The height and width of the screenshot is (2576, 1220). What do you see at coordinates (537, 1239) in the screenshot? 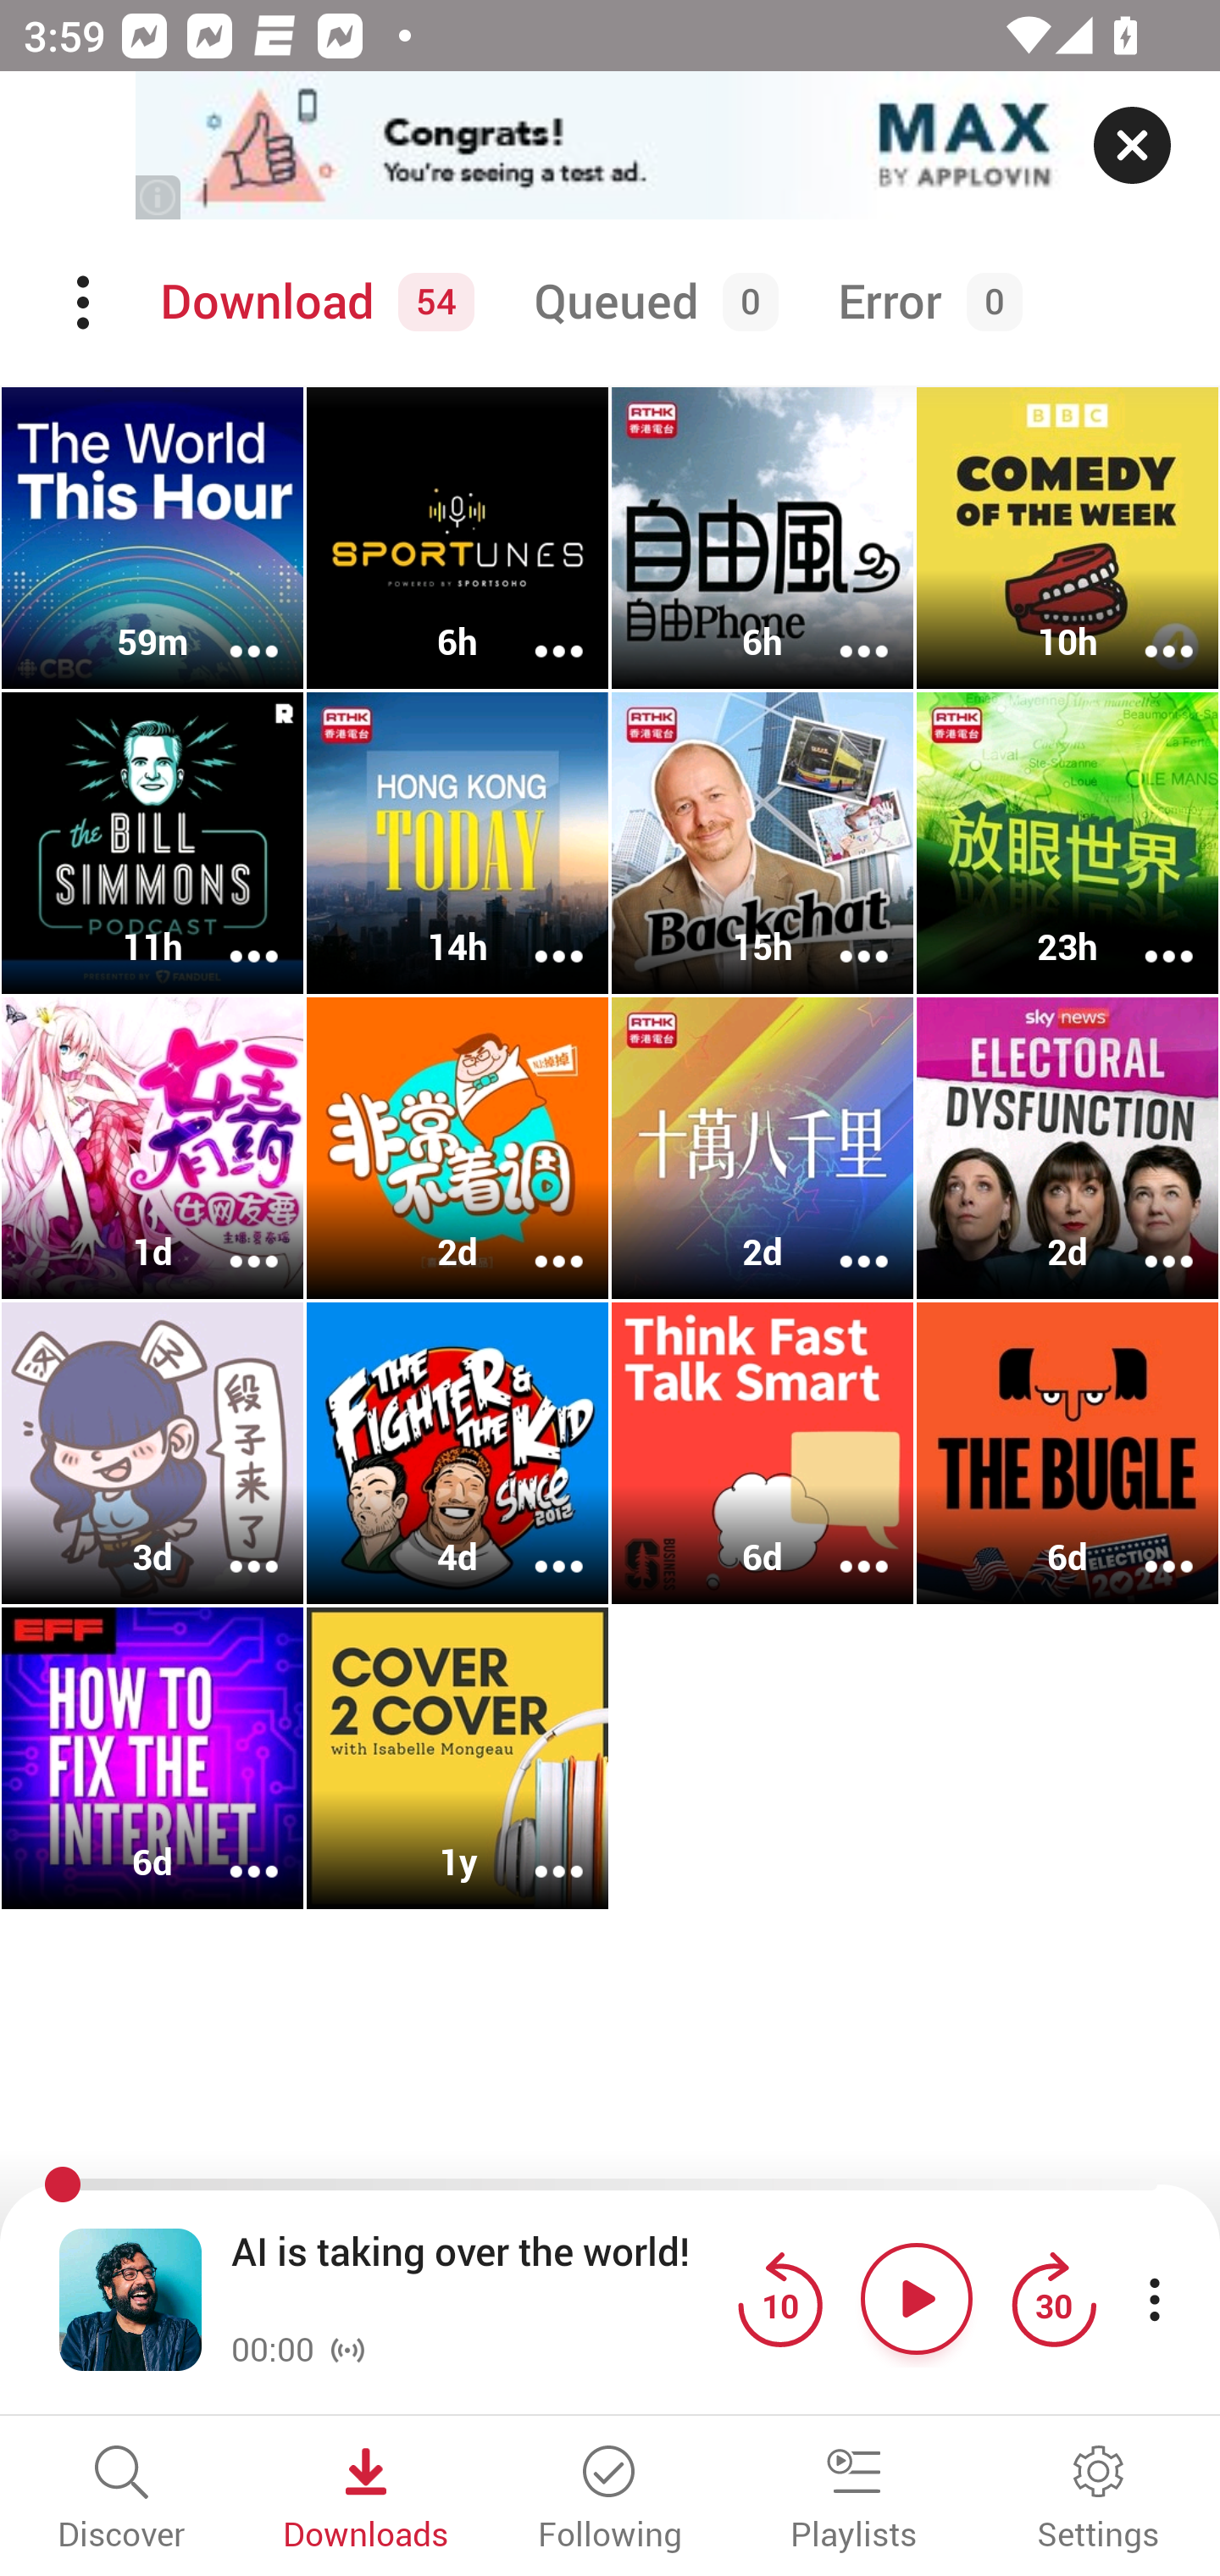
I see `More options` at bounding box center [537, 1239].